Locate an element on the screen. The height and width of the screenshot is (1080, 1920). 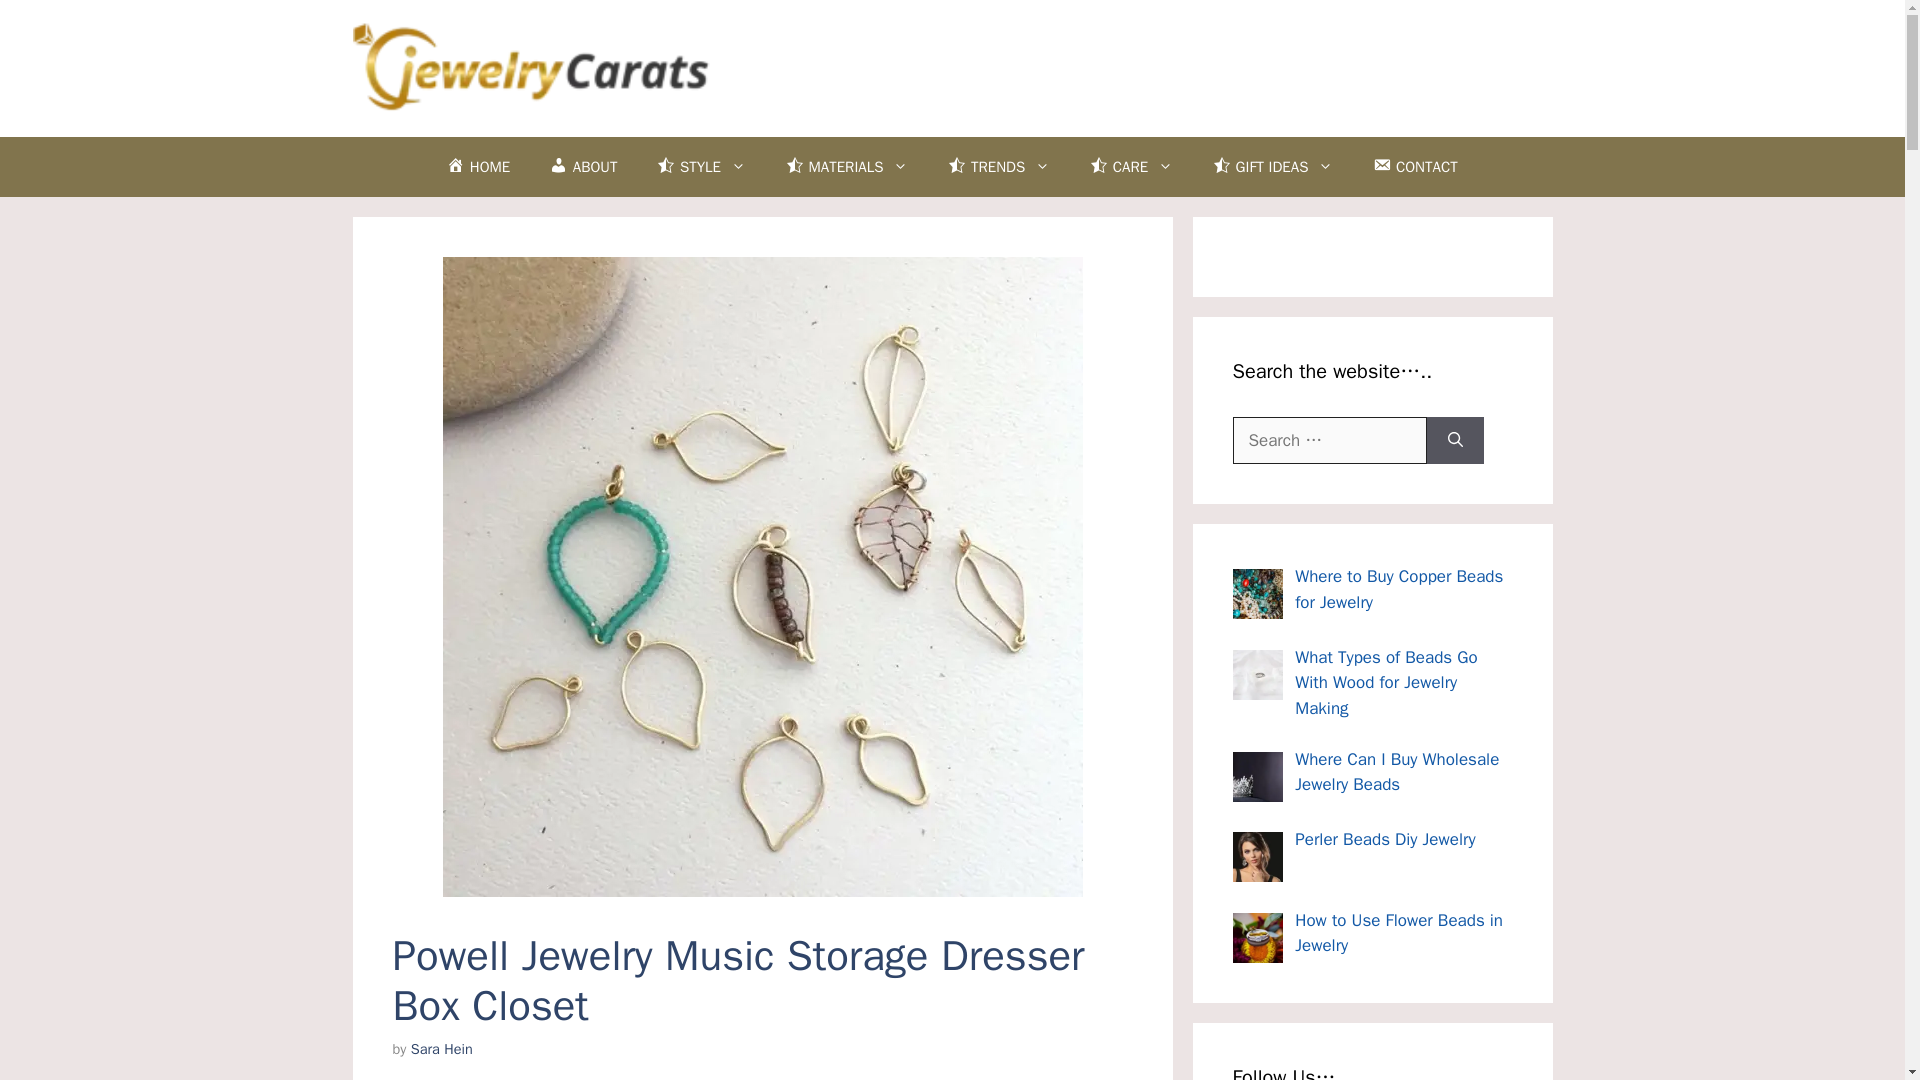
Search for: is located at coordinates (1329, 440).